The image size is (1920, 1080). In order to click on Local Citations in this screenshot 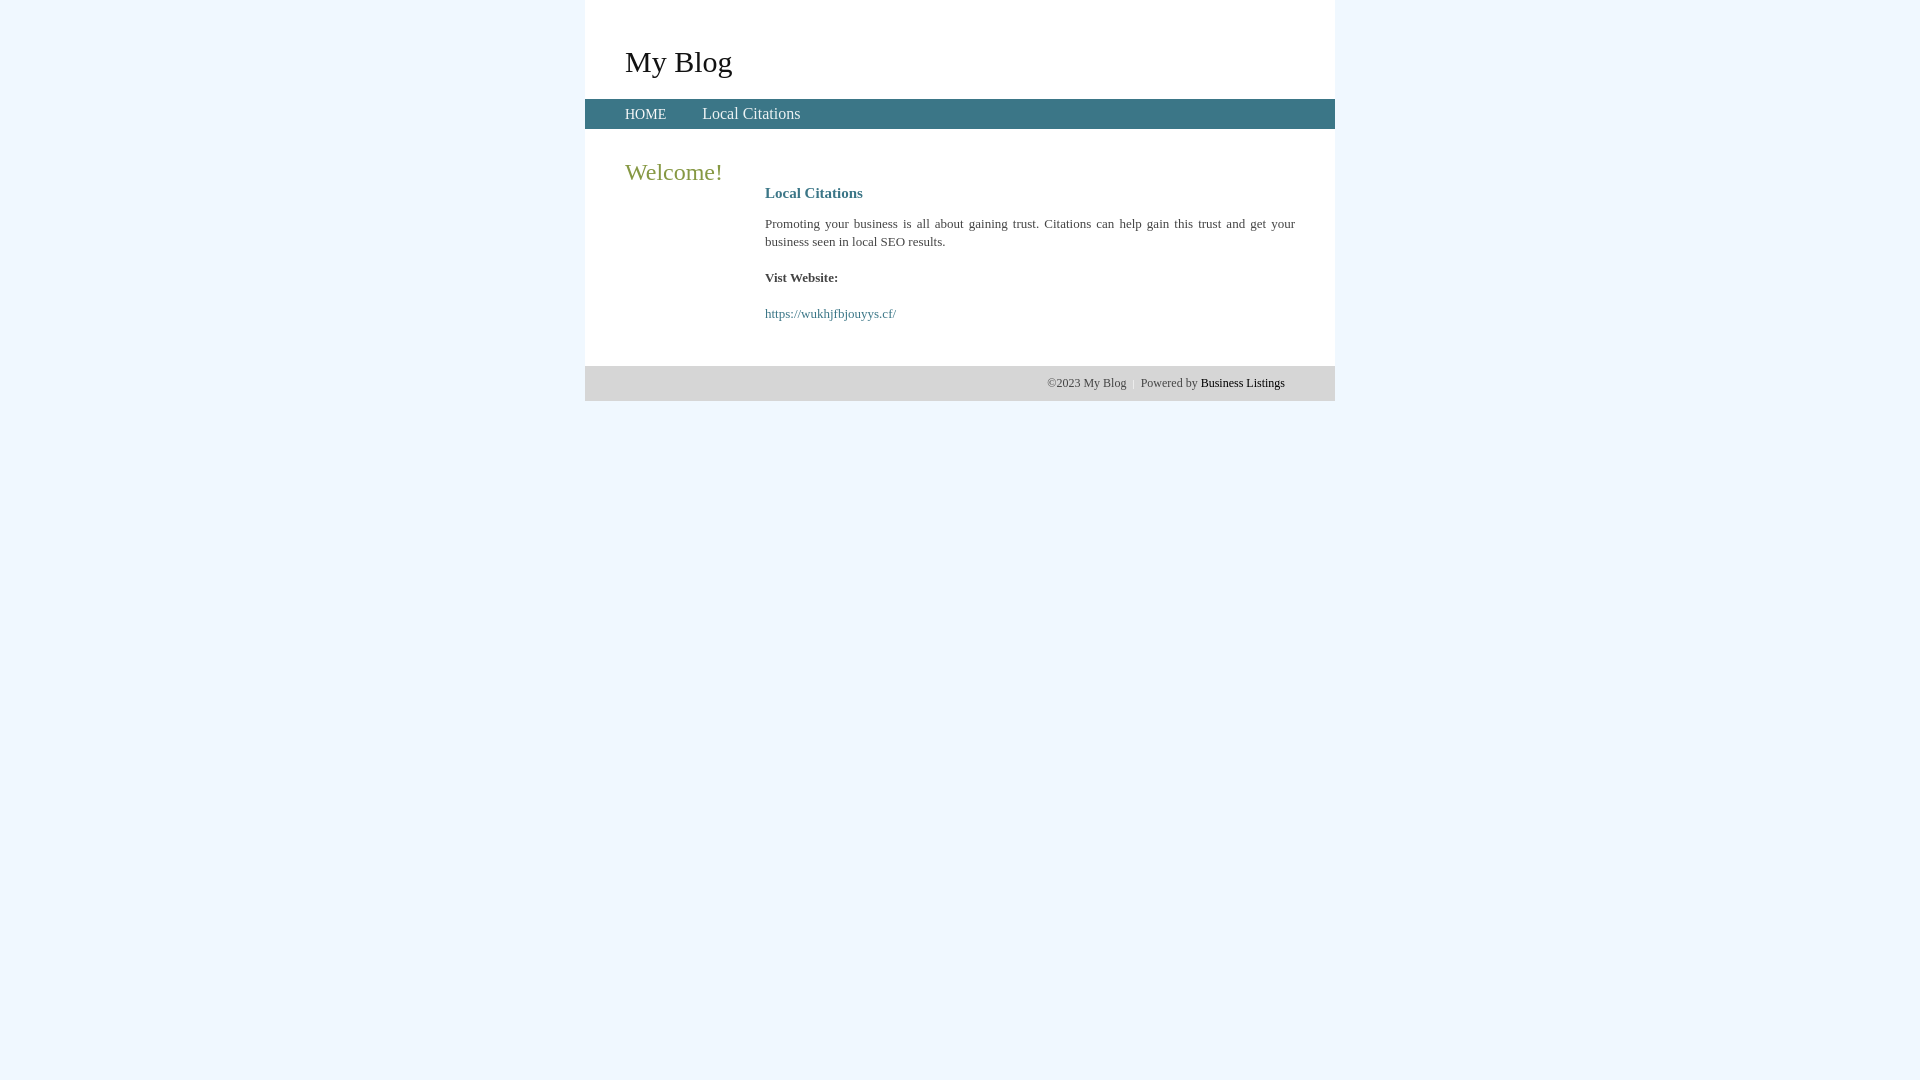, I will do `click(751, 114)`.